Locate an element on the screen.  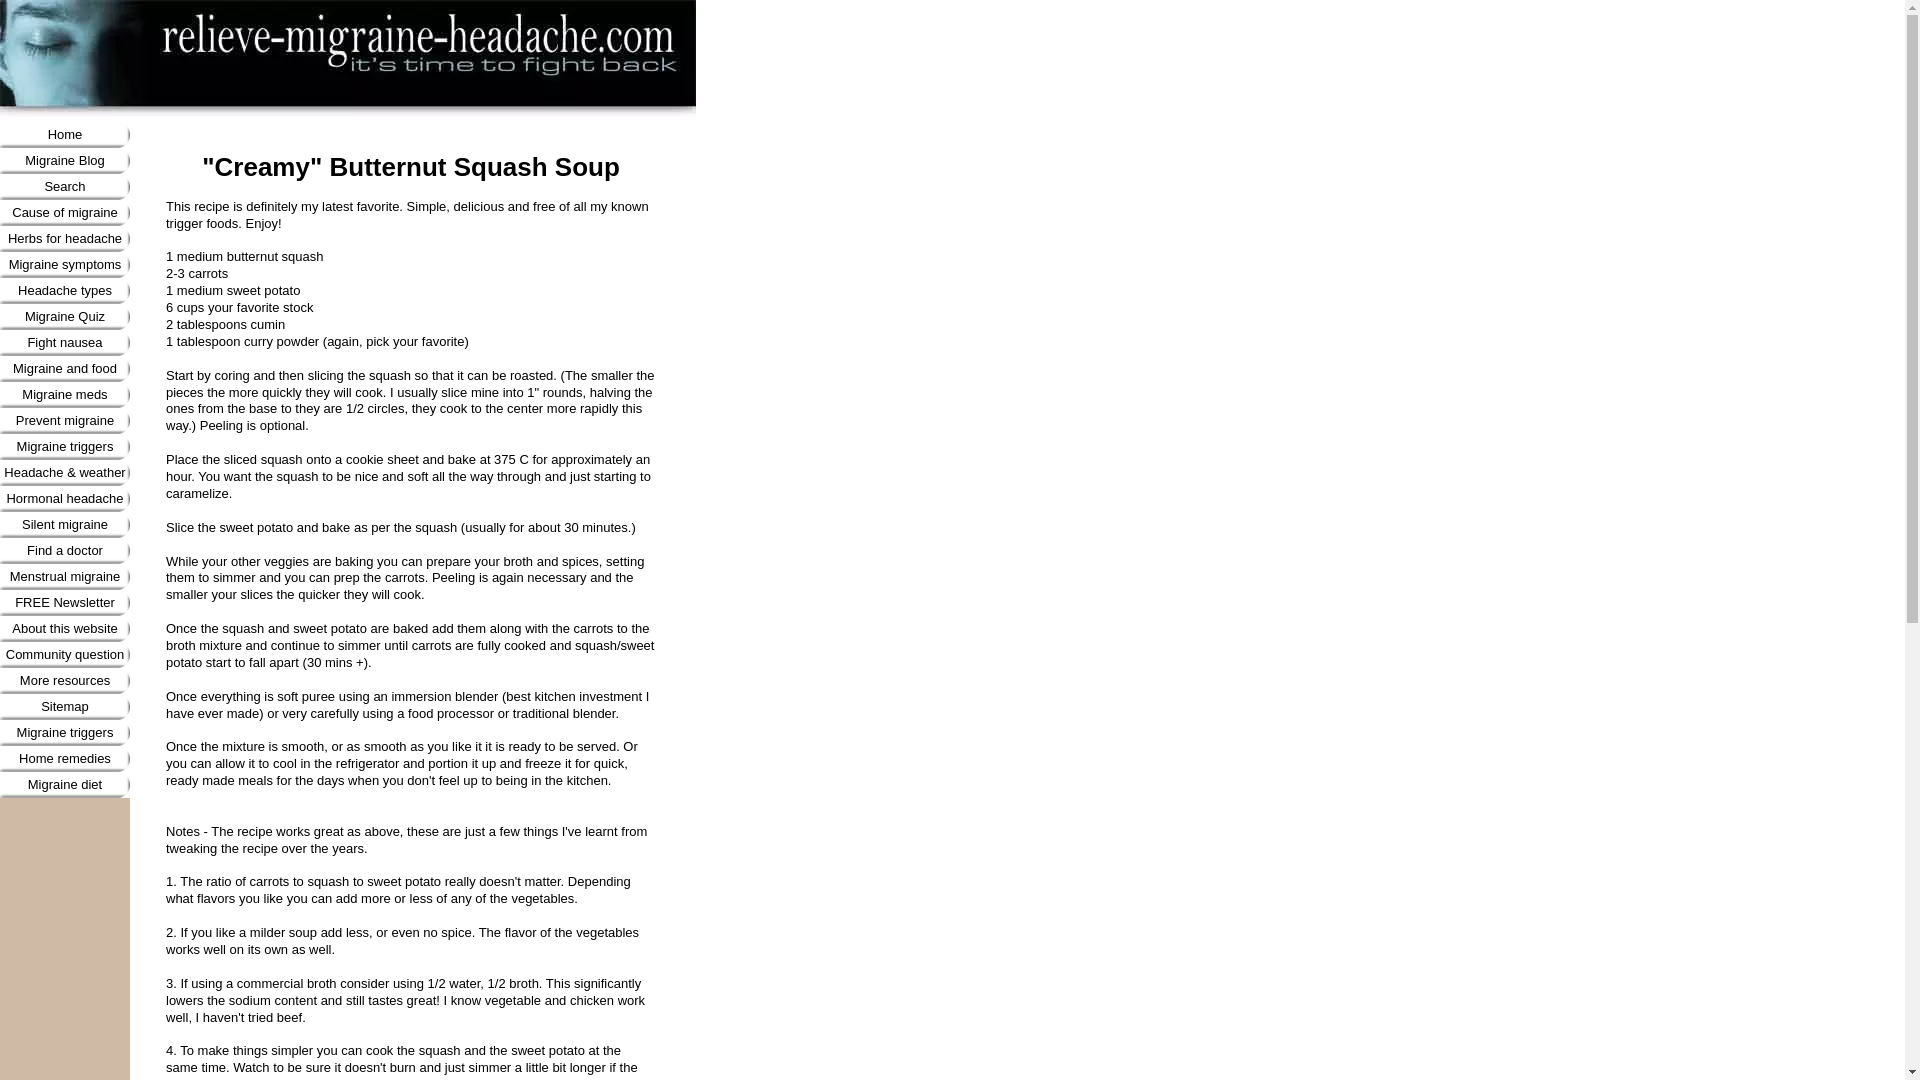
Migraine and food is located at coordinates (65, 369).